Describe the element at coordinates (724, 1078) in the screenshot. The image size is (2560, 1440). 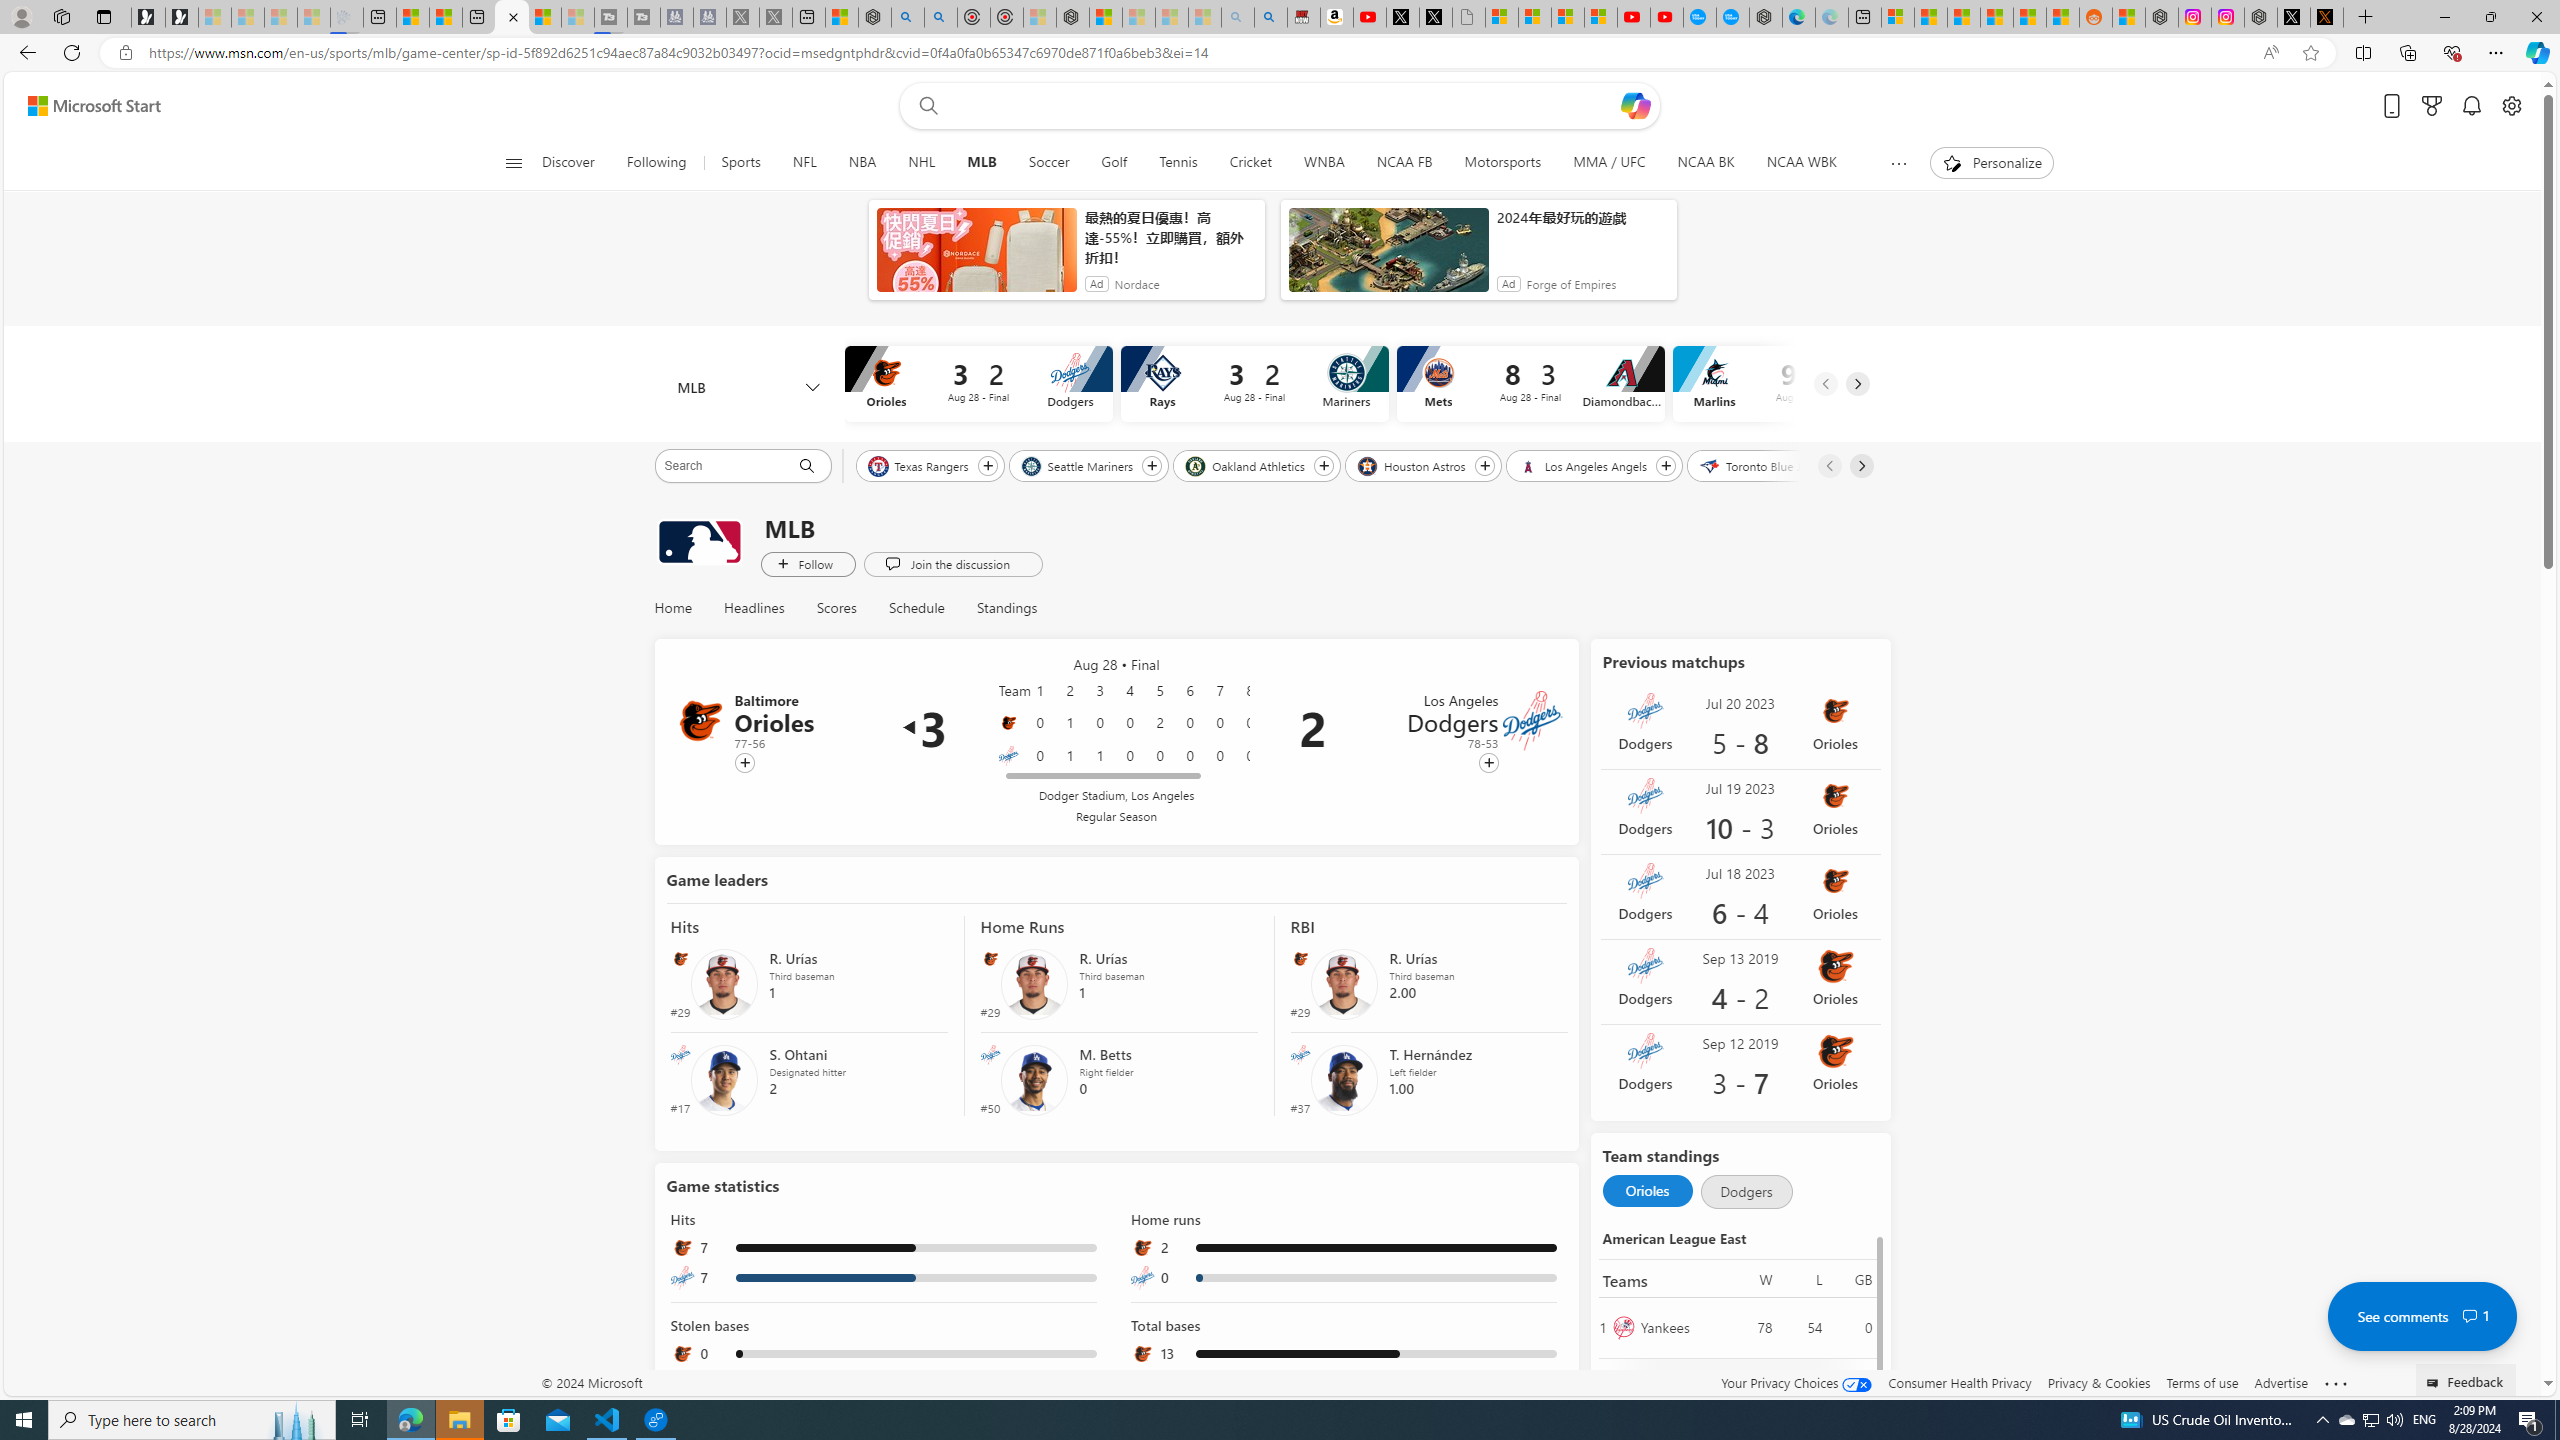
I see `S. Ohtani` at that location.